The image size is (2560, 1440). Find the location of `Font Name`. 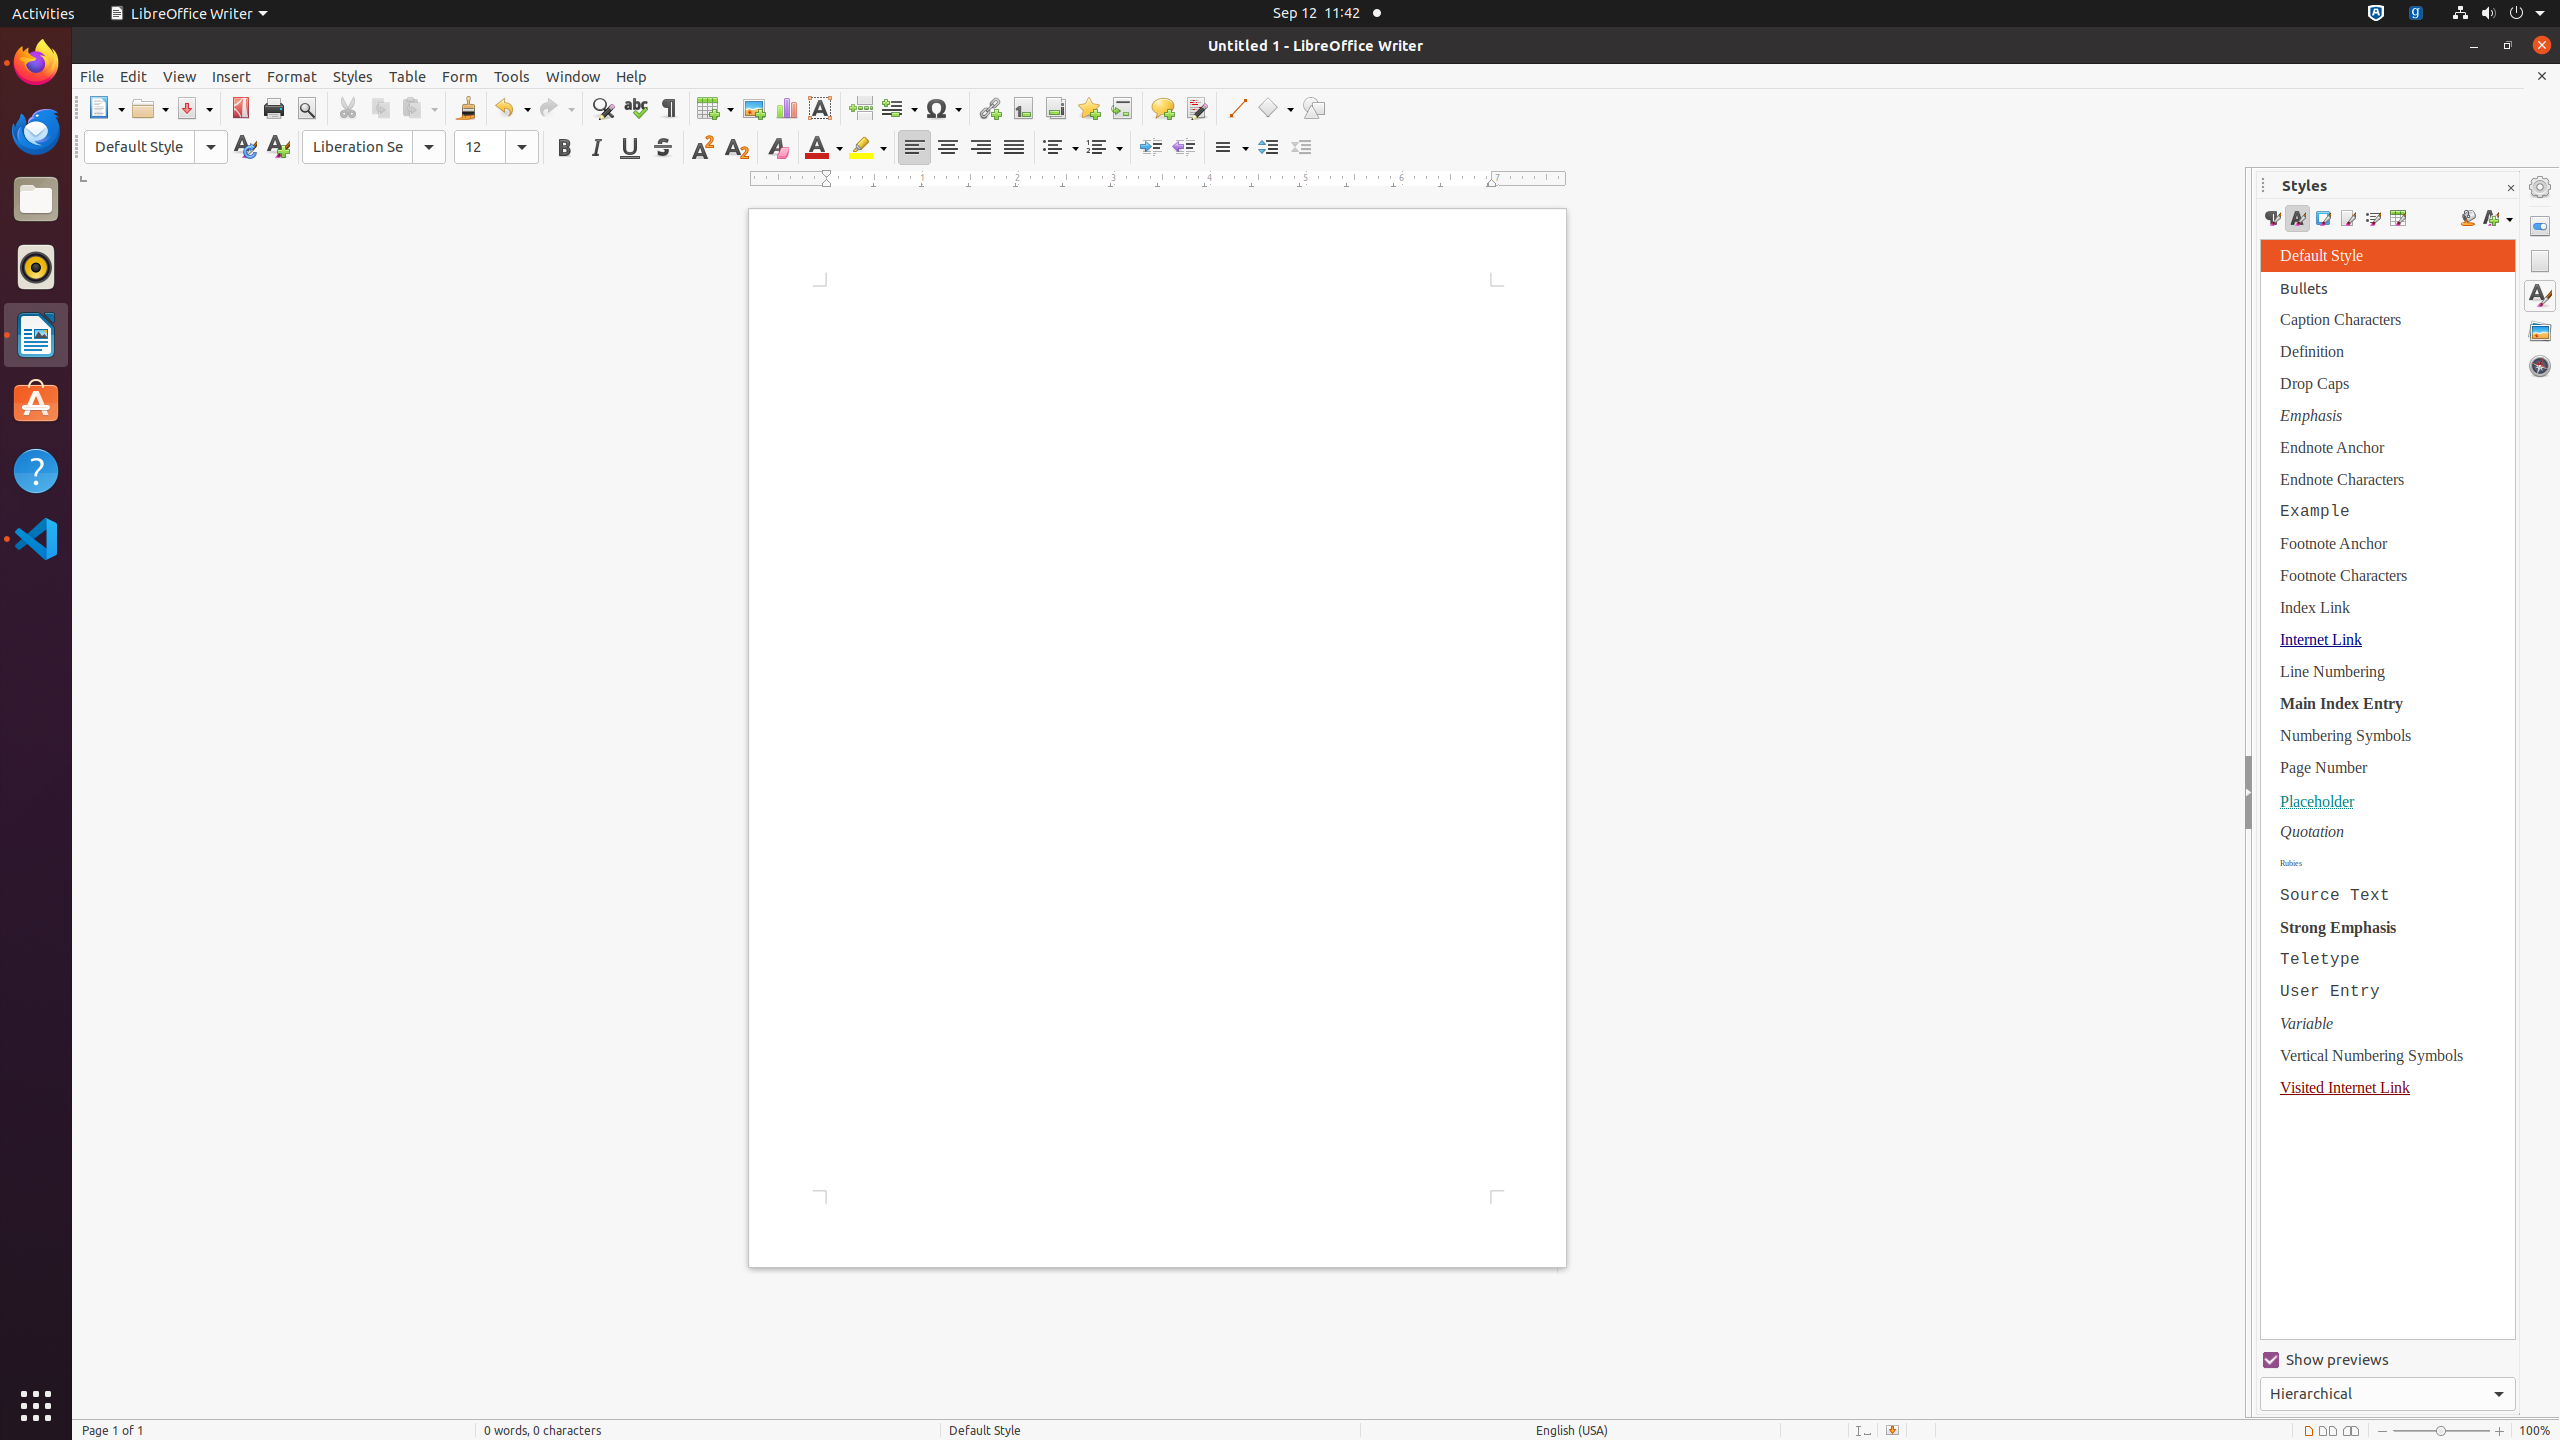

Font Name is located at coordinates (374, 147).